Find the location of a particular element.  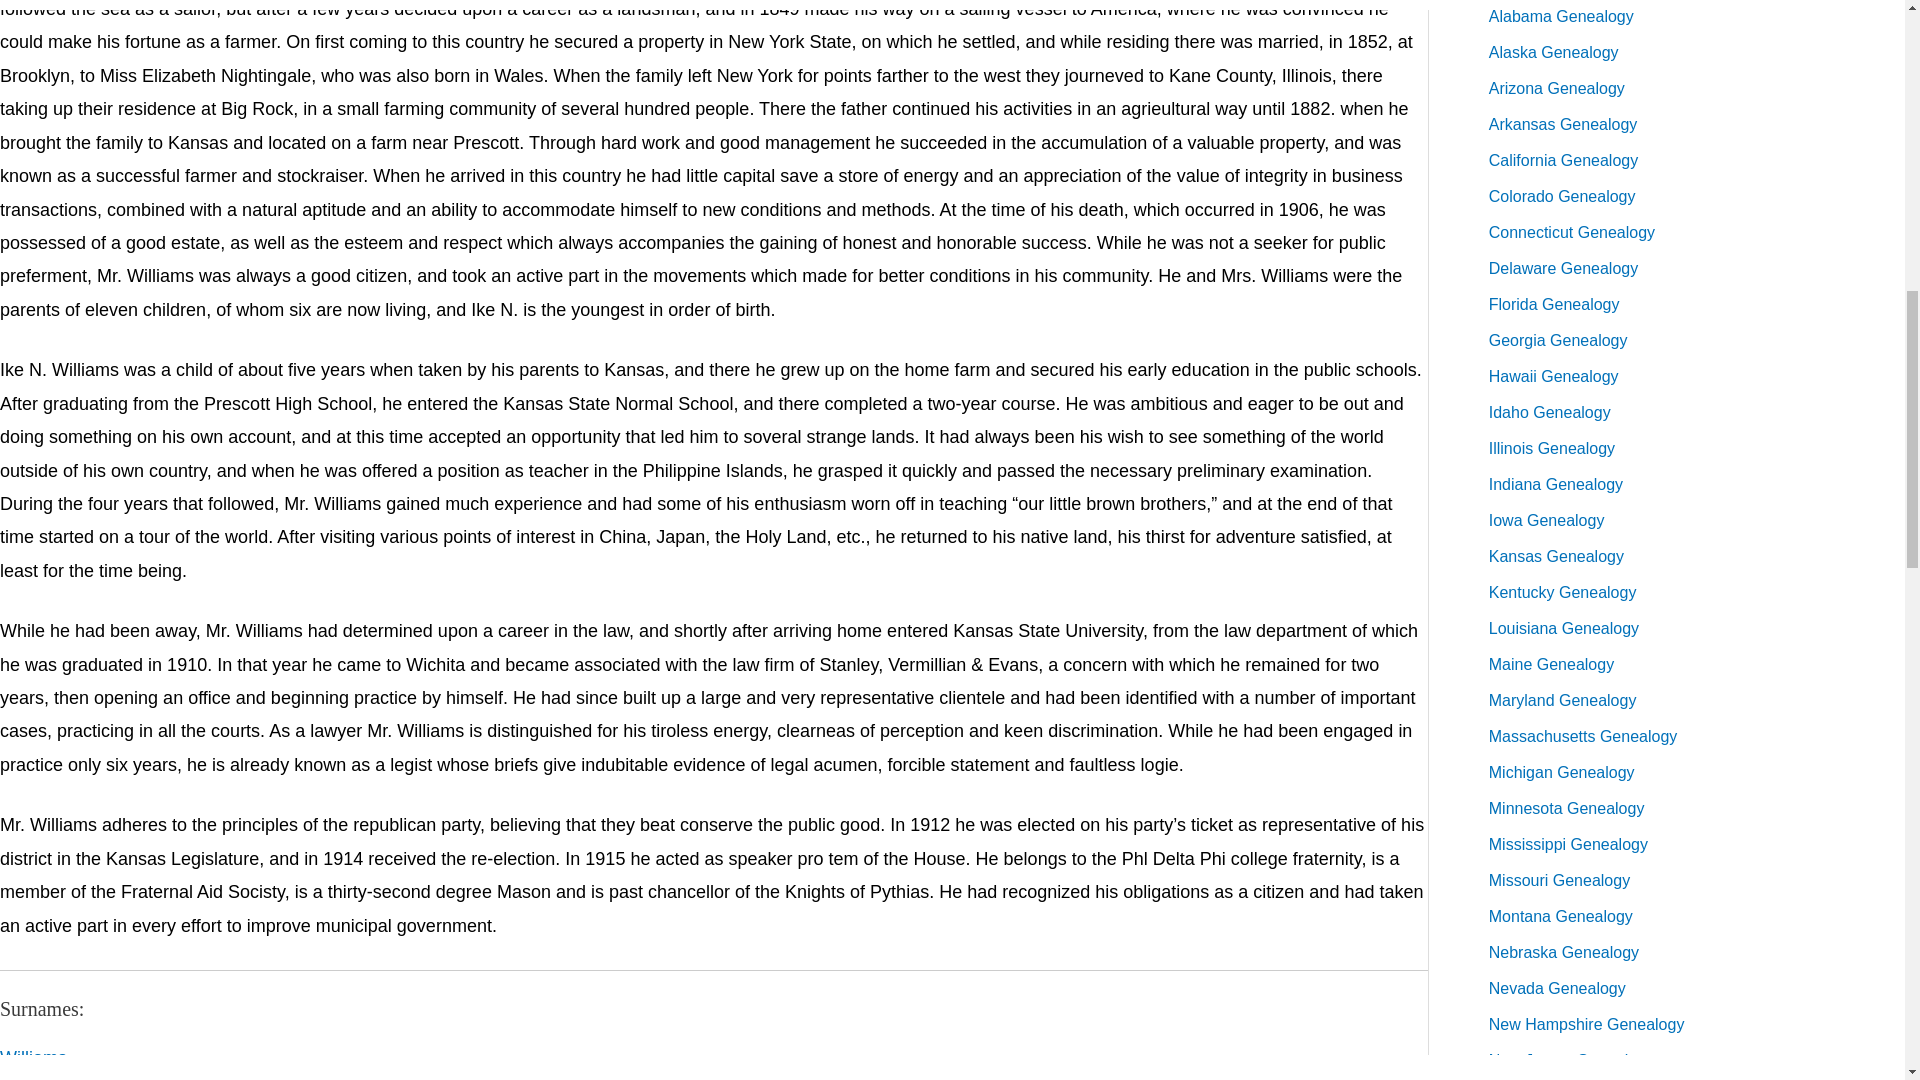

California Genealogy is located at coordinates (1563, 160).